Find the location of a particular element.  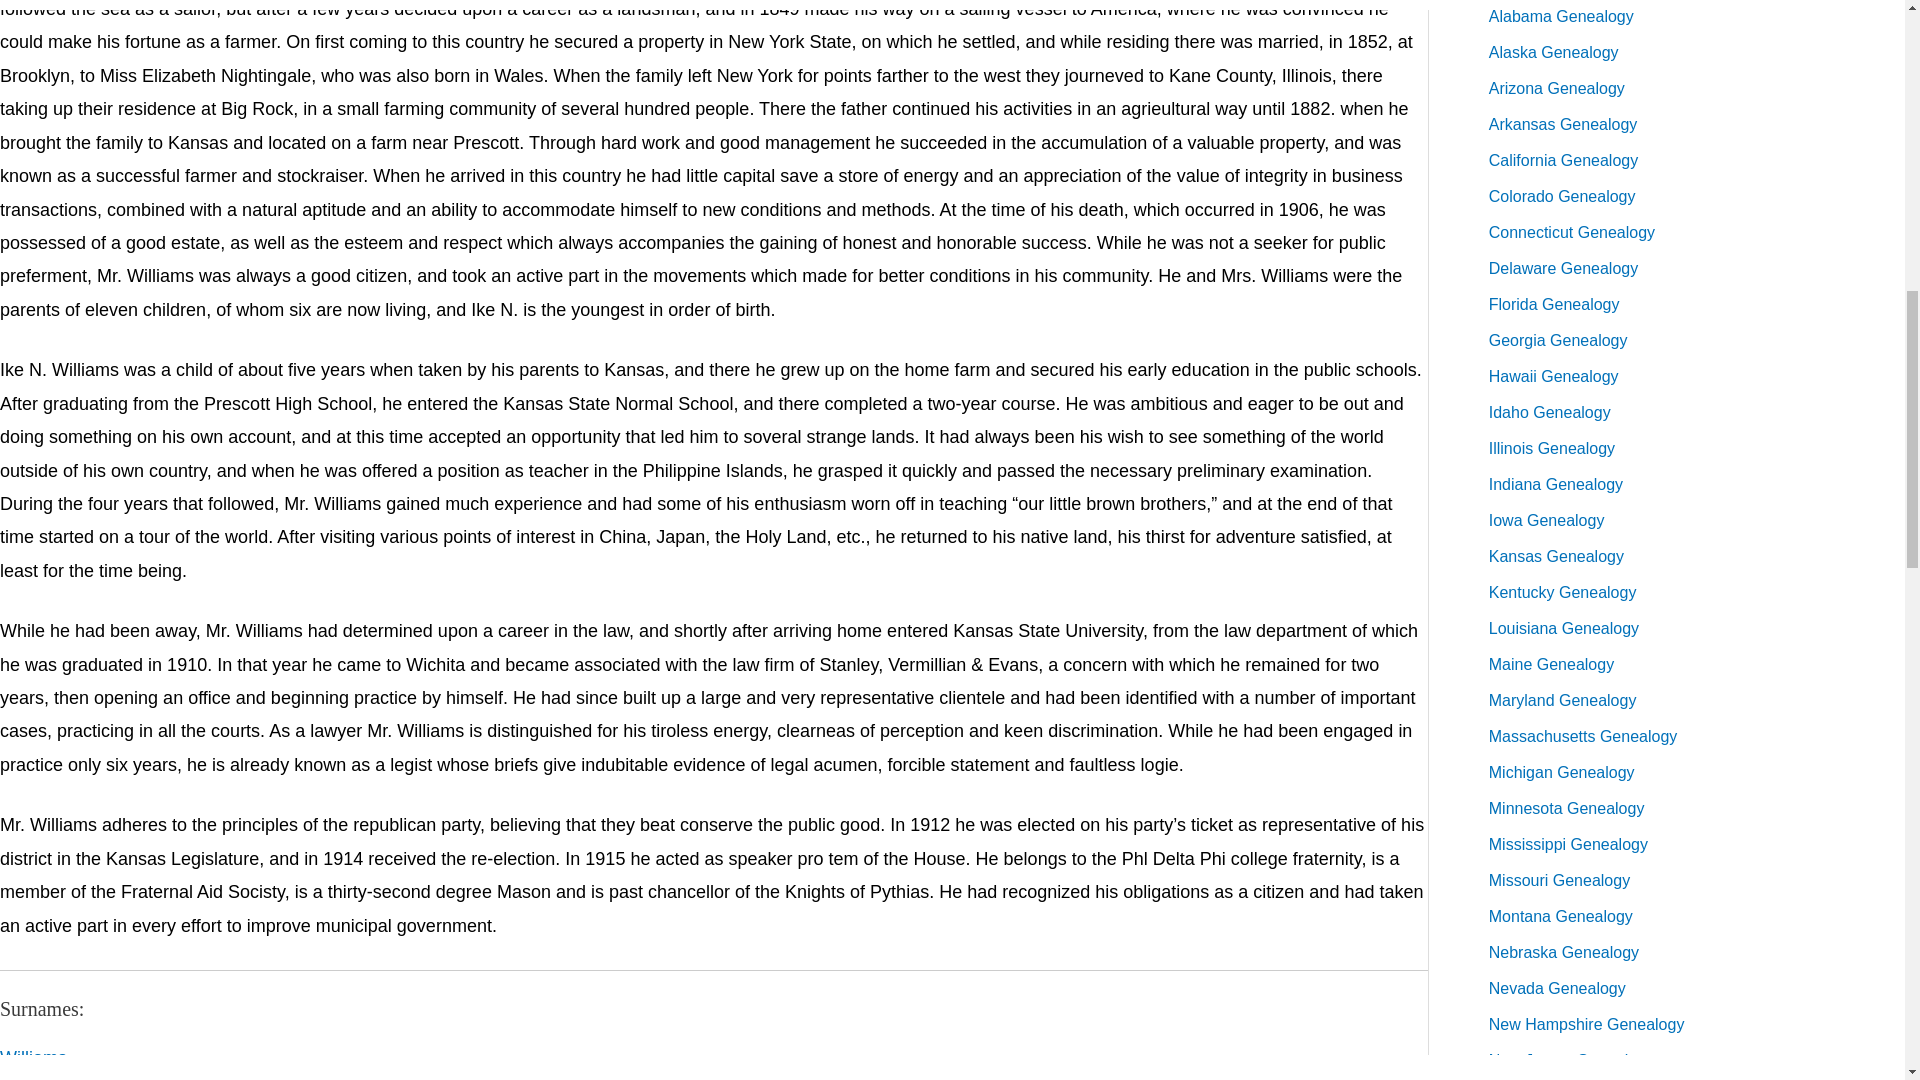

California Genealogy is located at coordinates (1563, 160).